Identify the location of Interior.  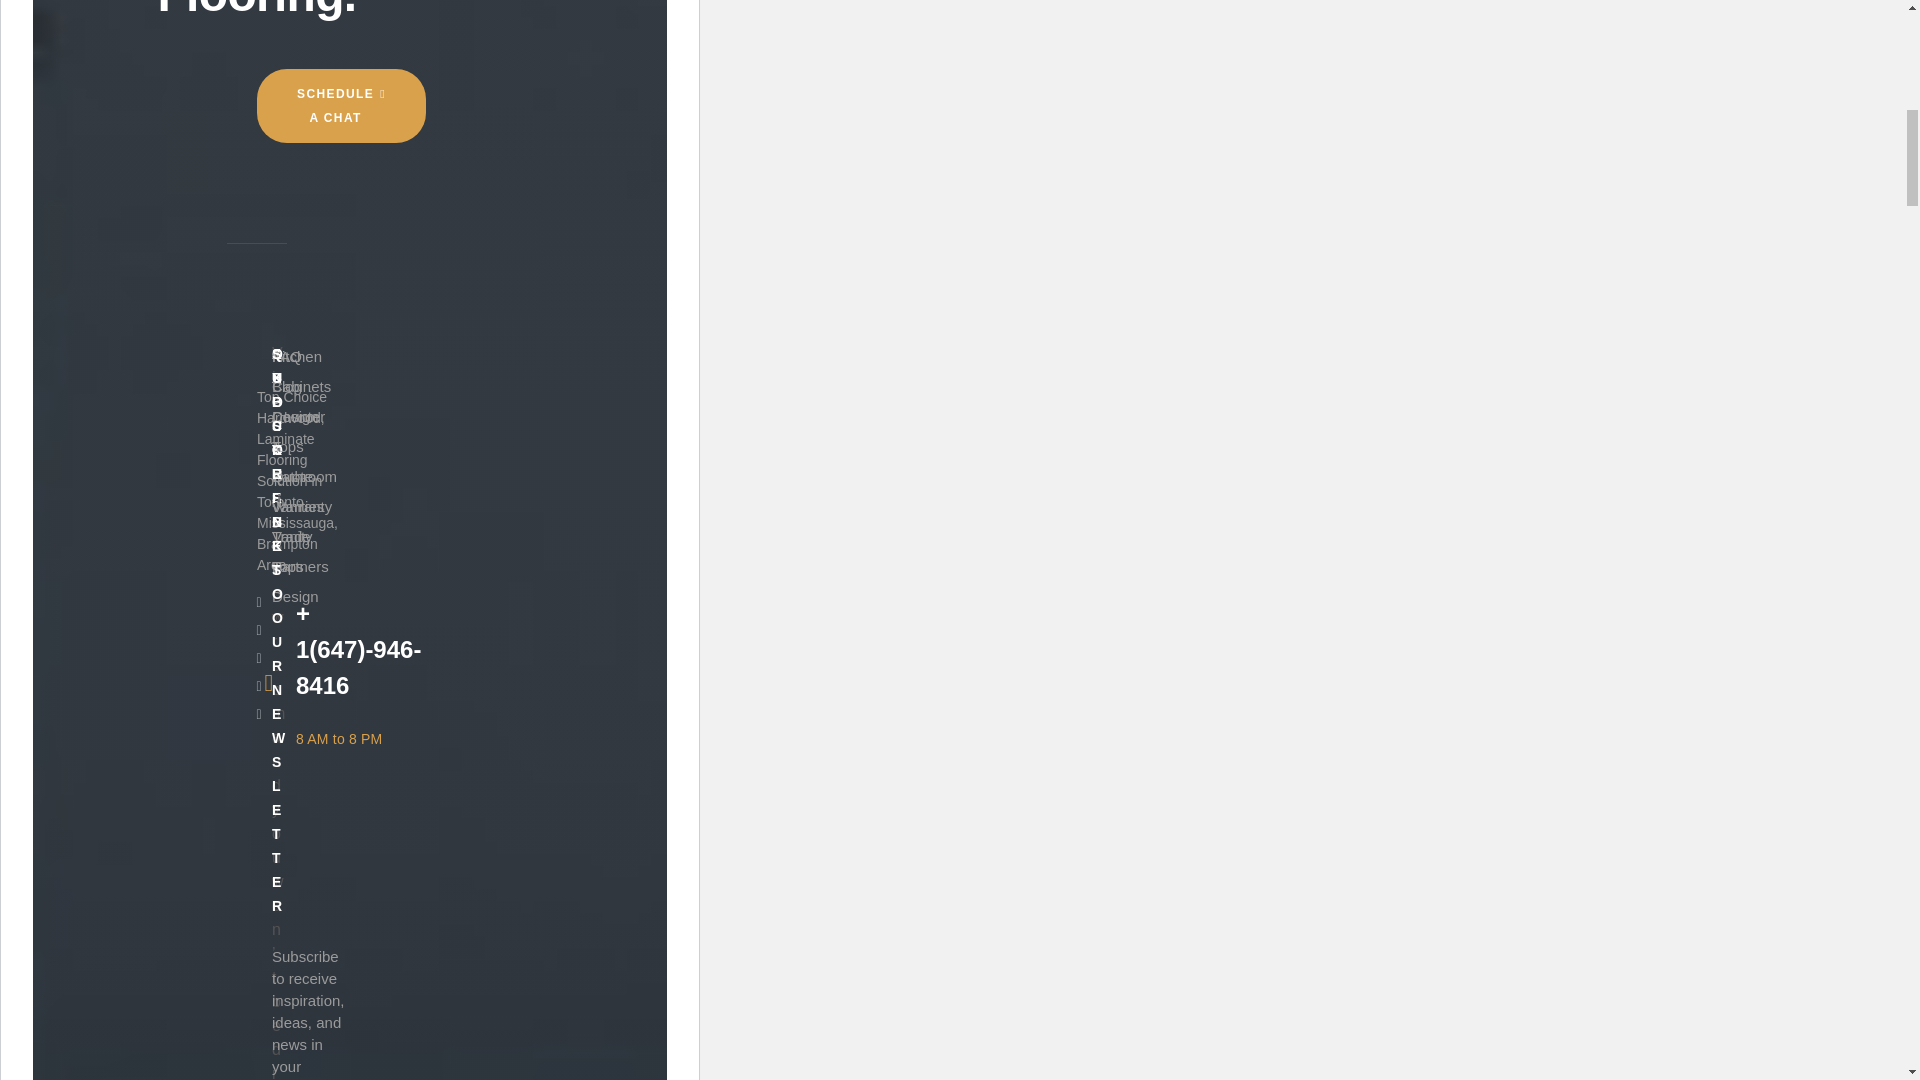
(322, 466).